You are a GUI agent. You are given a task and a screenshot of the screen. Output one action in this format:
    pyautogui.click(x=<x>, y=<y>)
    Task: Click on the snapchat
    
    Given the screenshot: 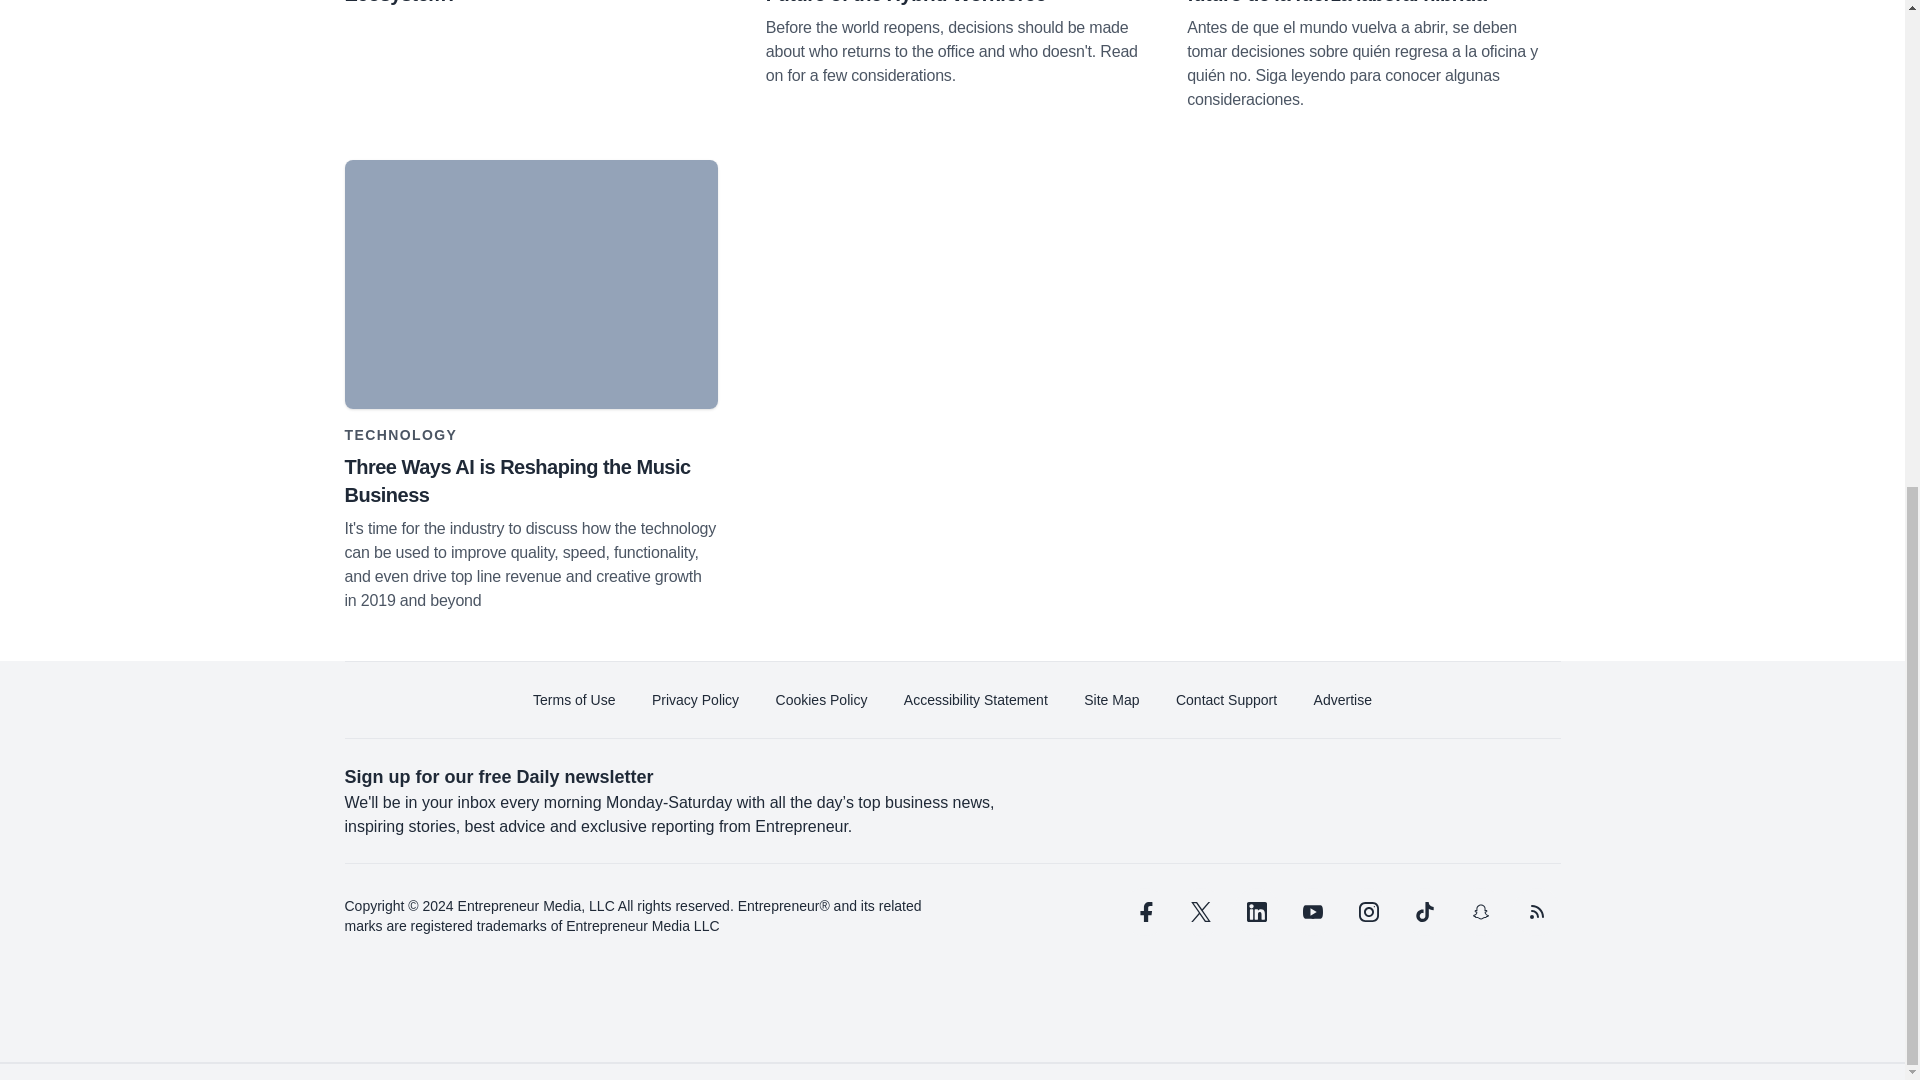 What is the action you would take?
    pyautogui.click(x=1479, y=912)
    